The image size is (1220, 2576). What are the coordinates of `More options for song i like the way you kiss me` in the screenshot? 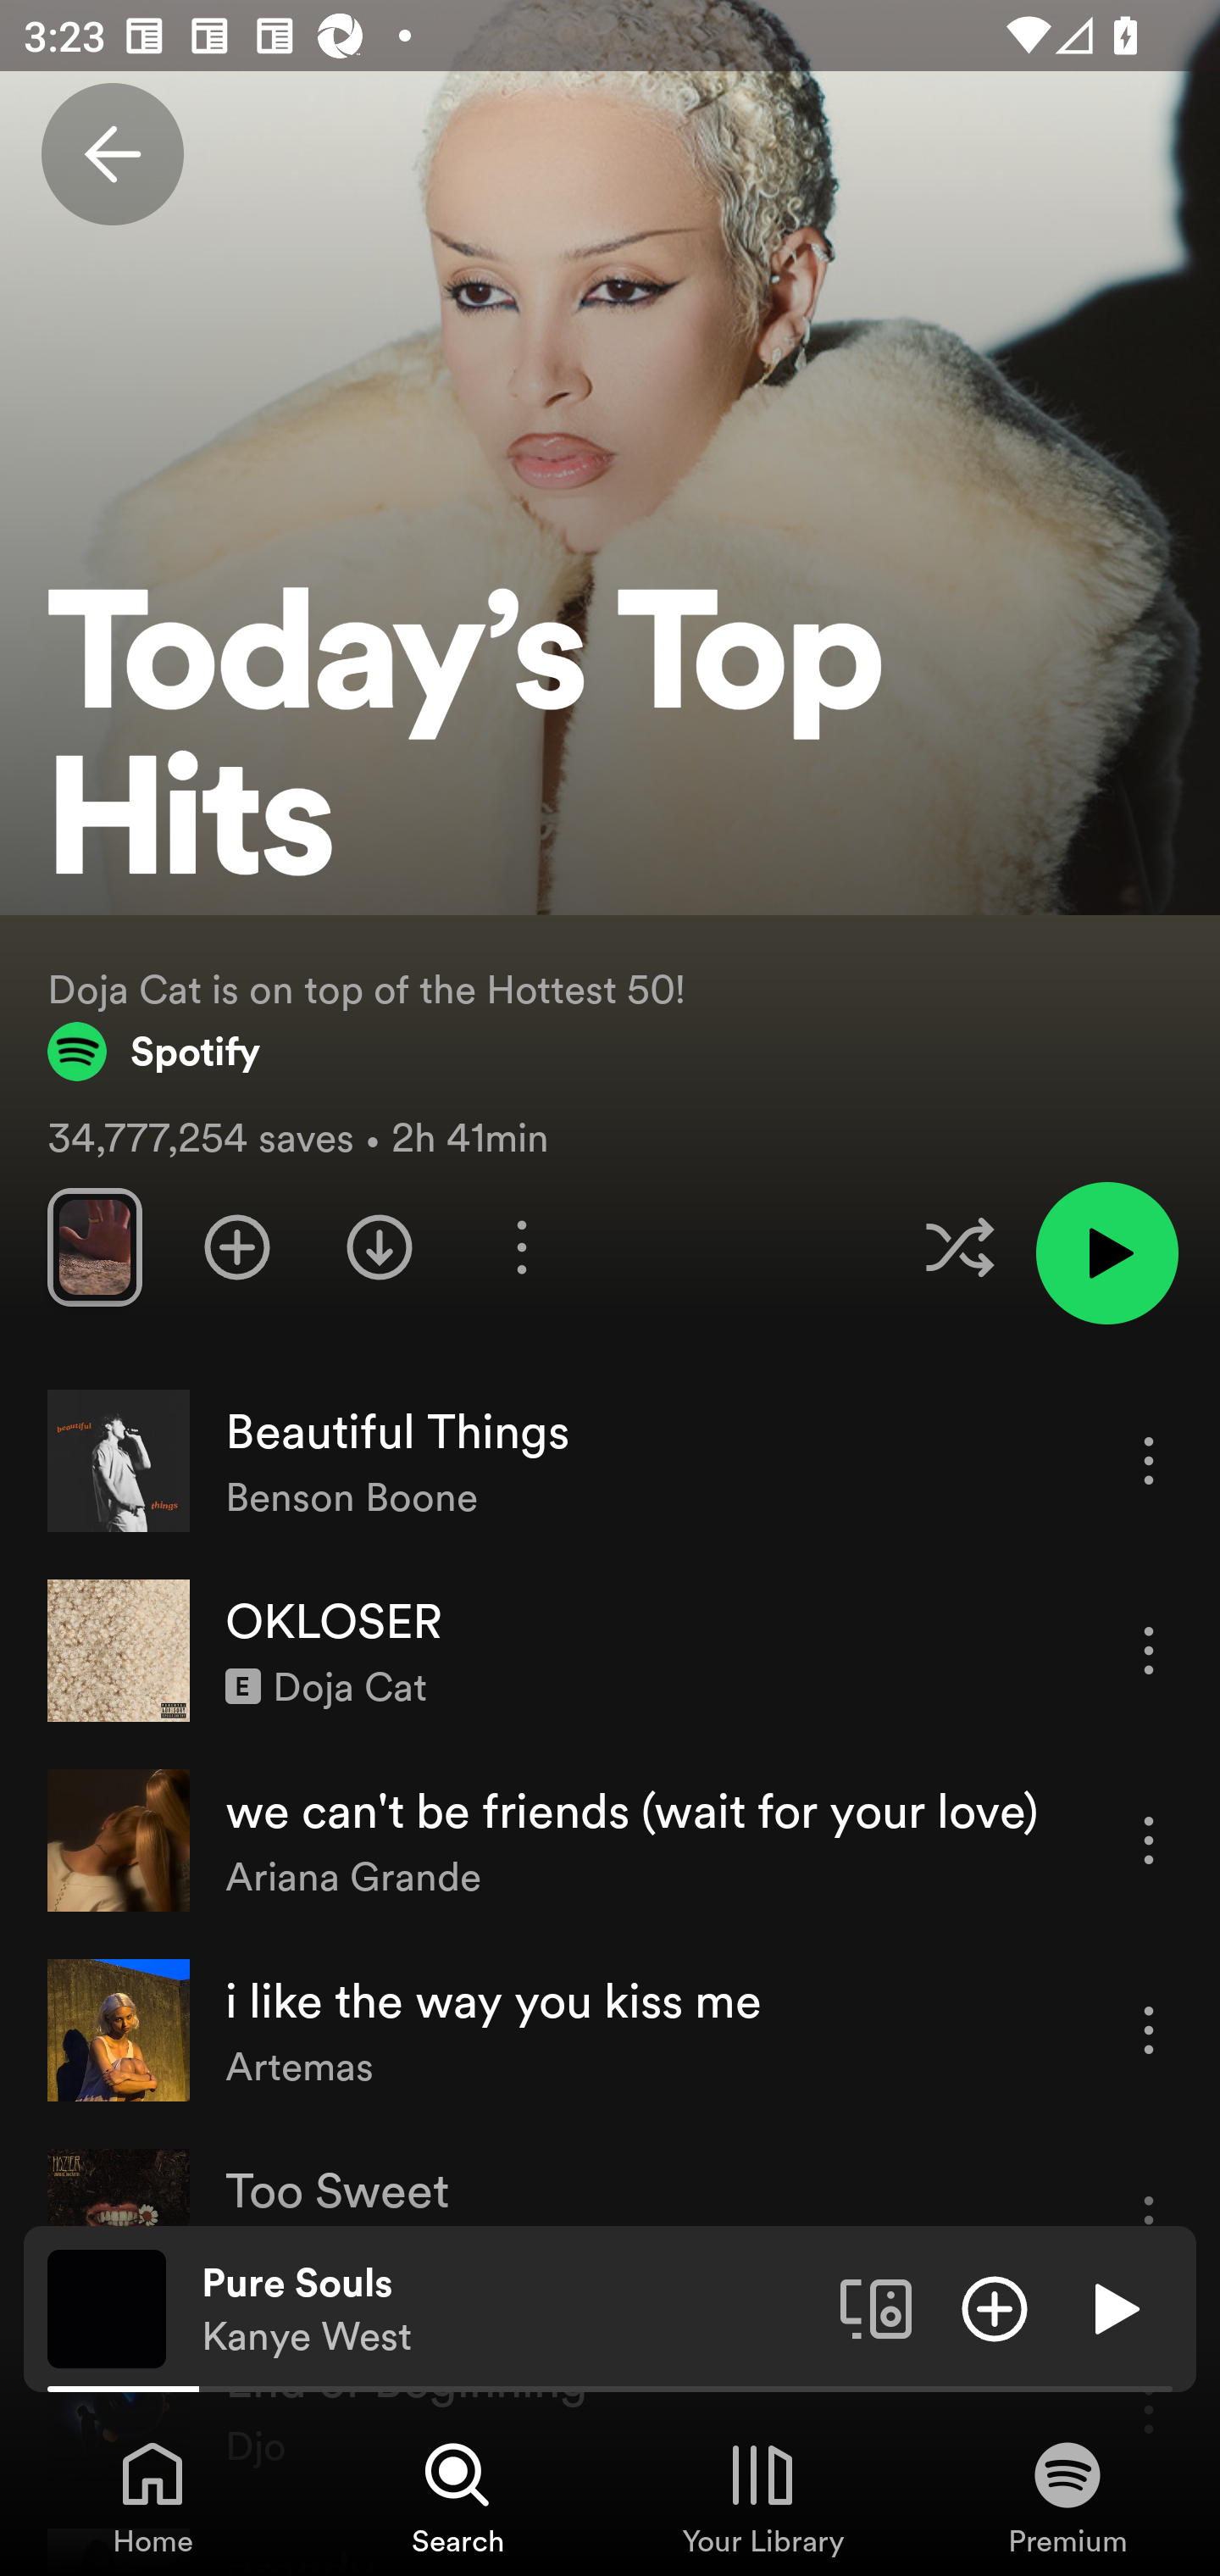 It's located at (1149, 2030).